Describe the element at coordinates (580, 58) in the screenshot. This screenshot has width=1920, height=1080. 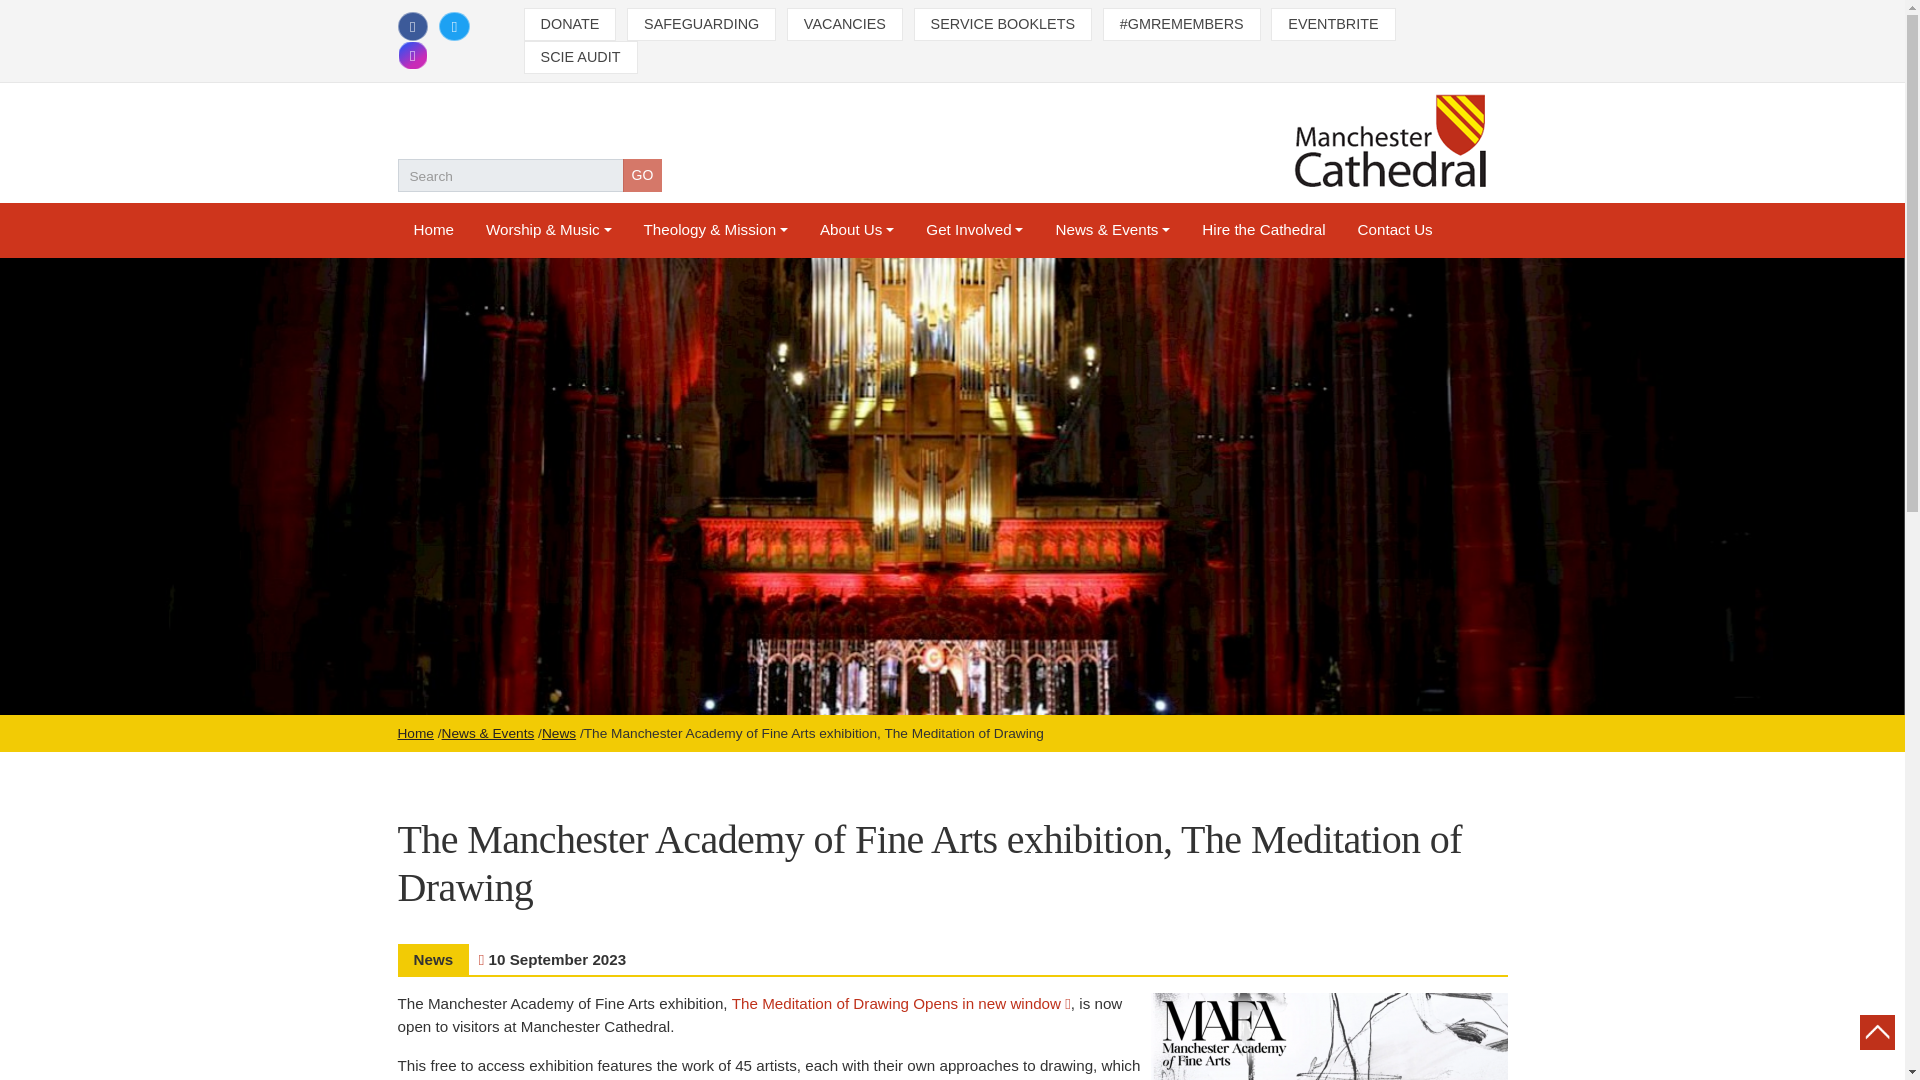
I see `SCIE audit` at that location.